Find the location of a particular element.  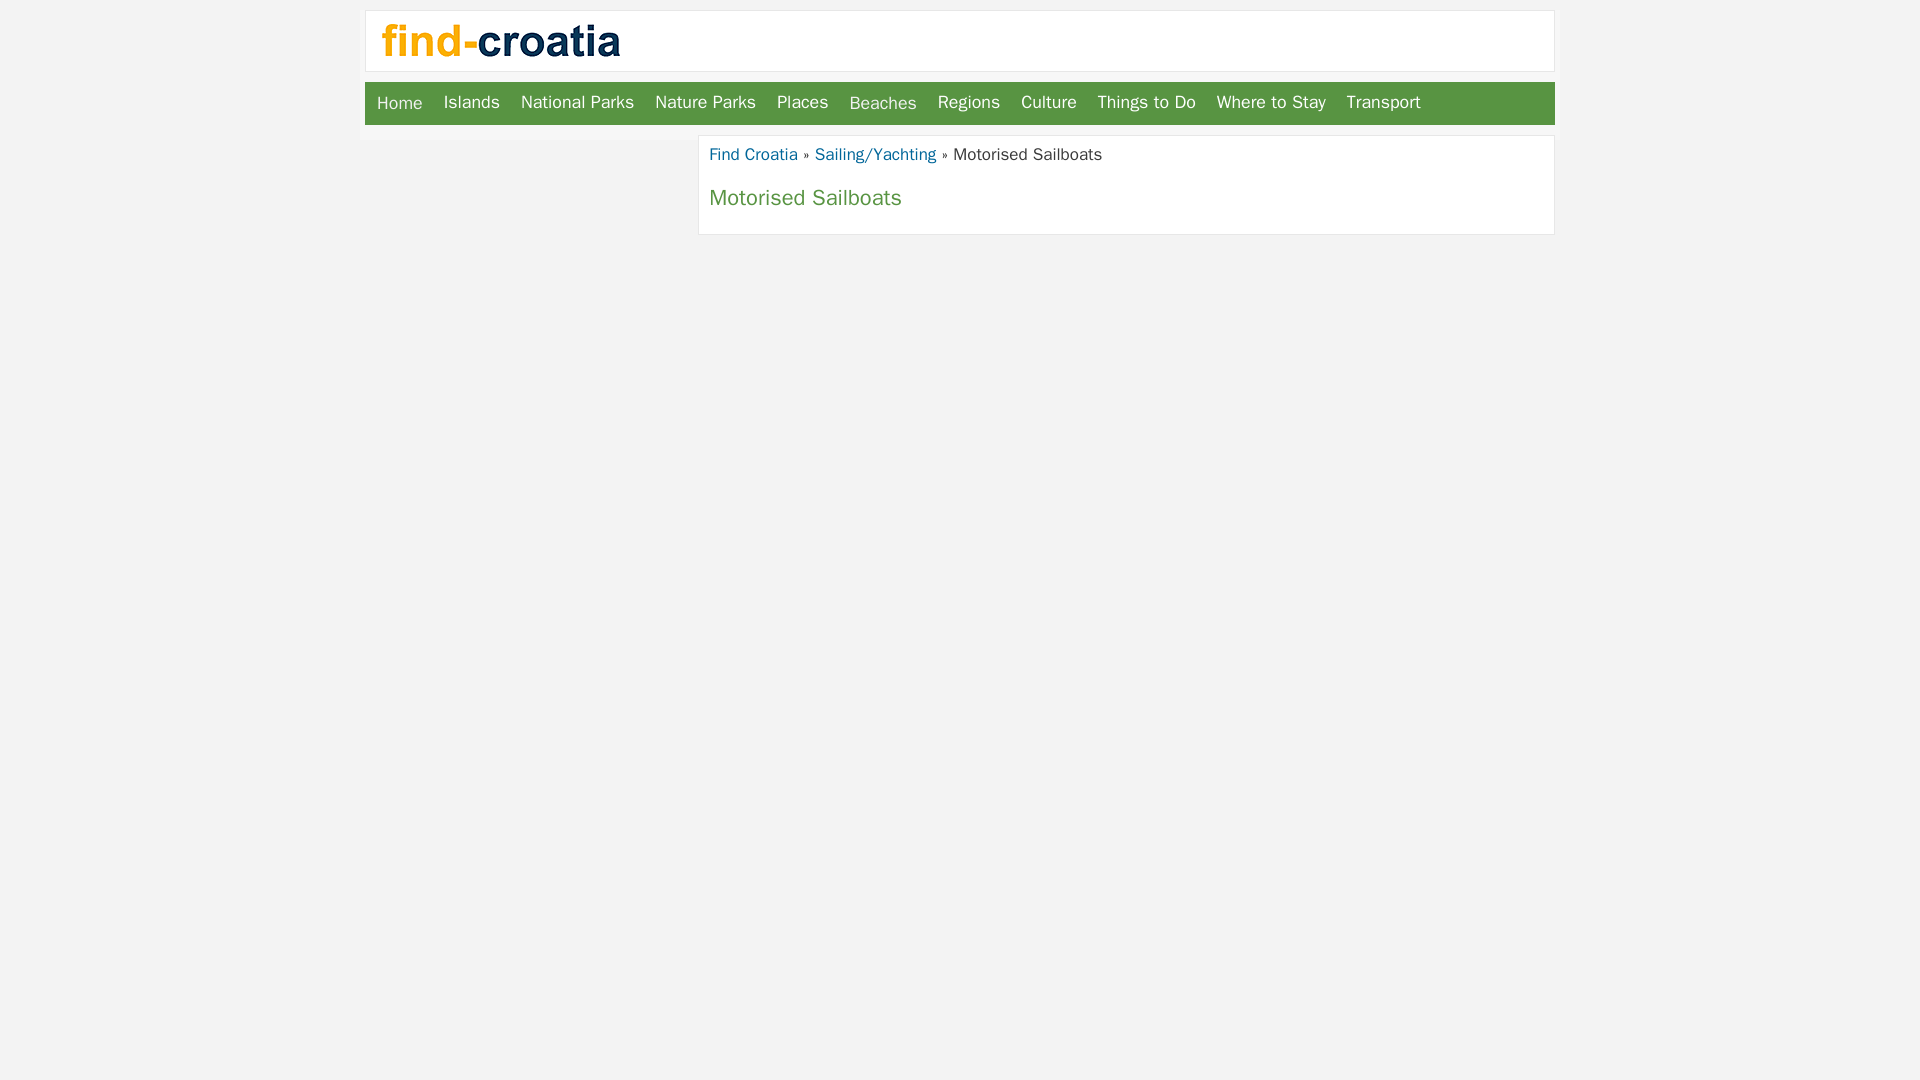

Culture is located at coordinates (1048, 102).